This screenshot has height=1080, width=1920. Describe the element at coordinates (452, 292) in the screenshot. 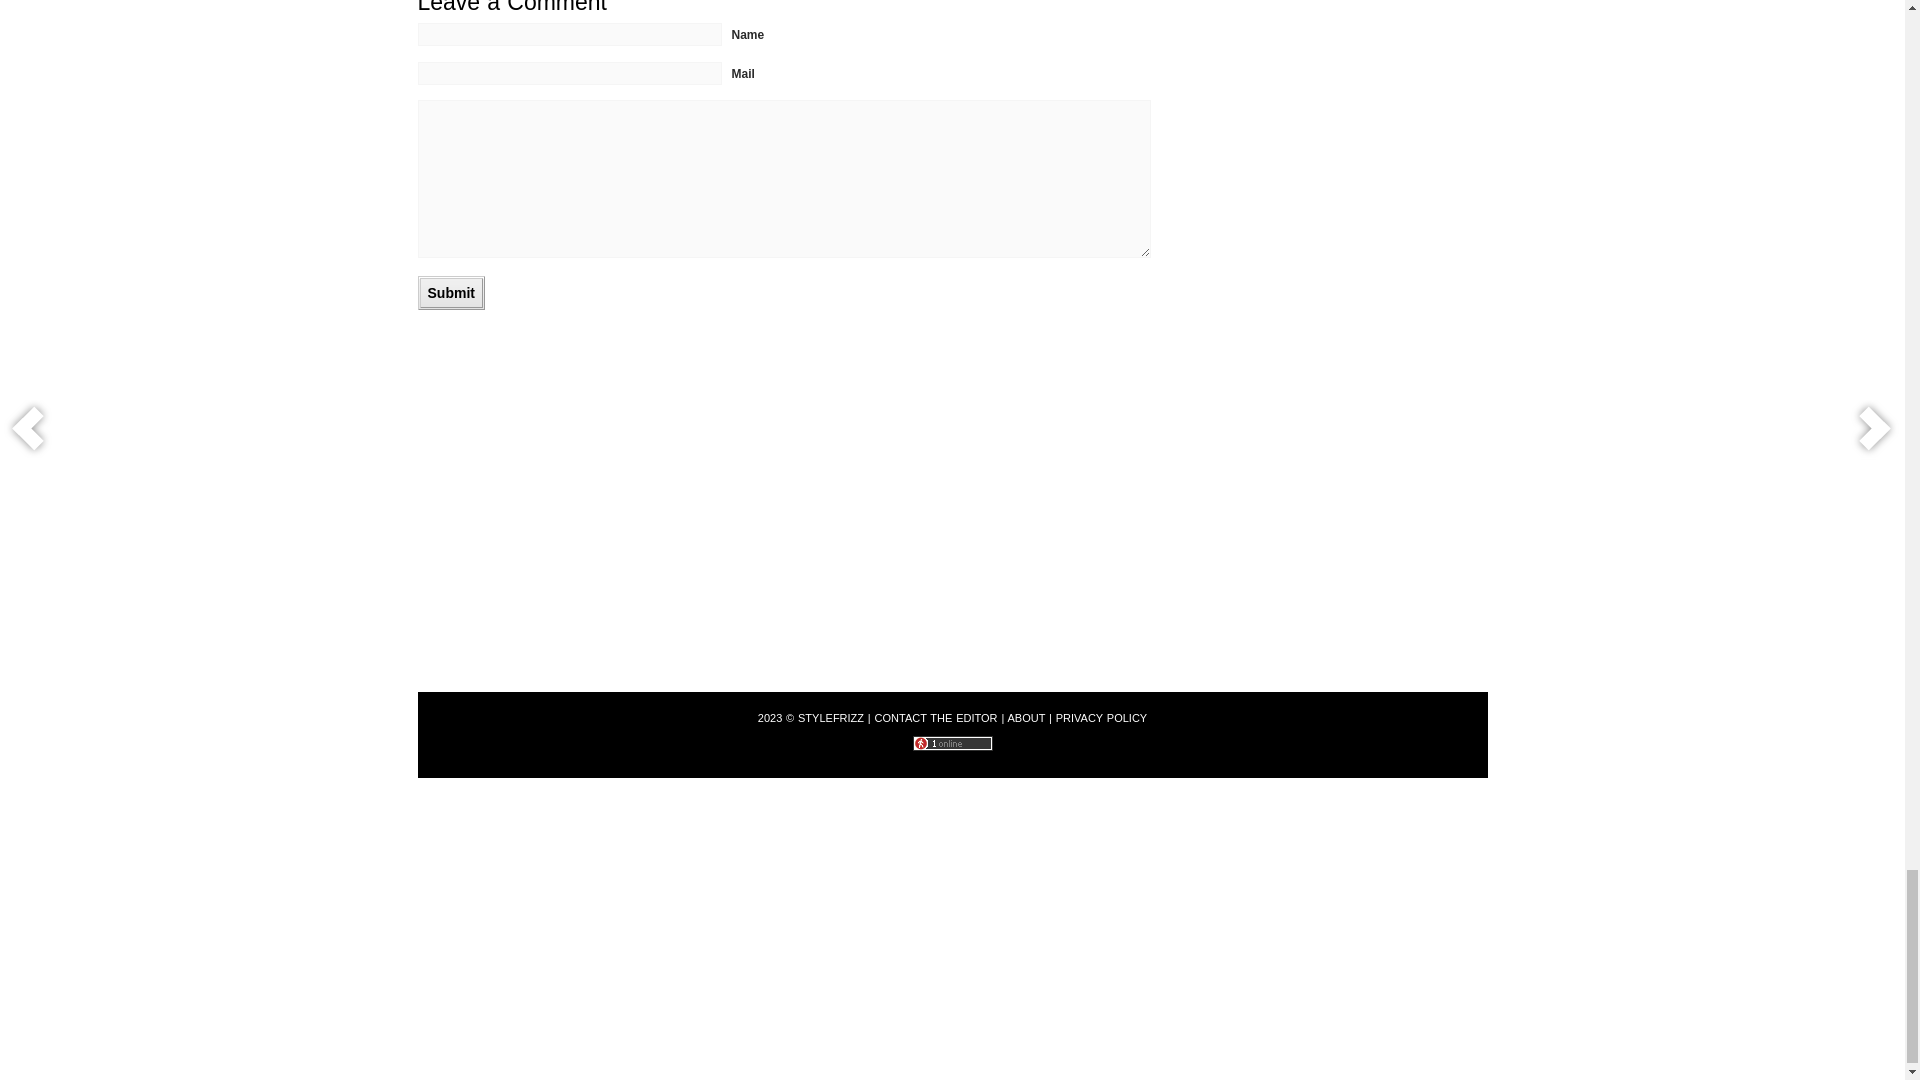

I see `Submit` at that location.